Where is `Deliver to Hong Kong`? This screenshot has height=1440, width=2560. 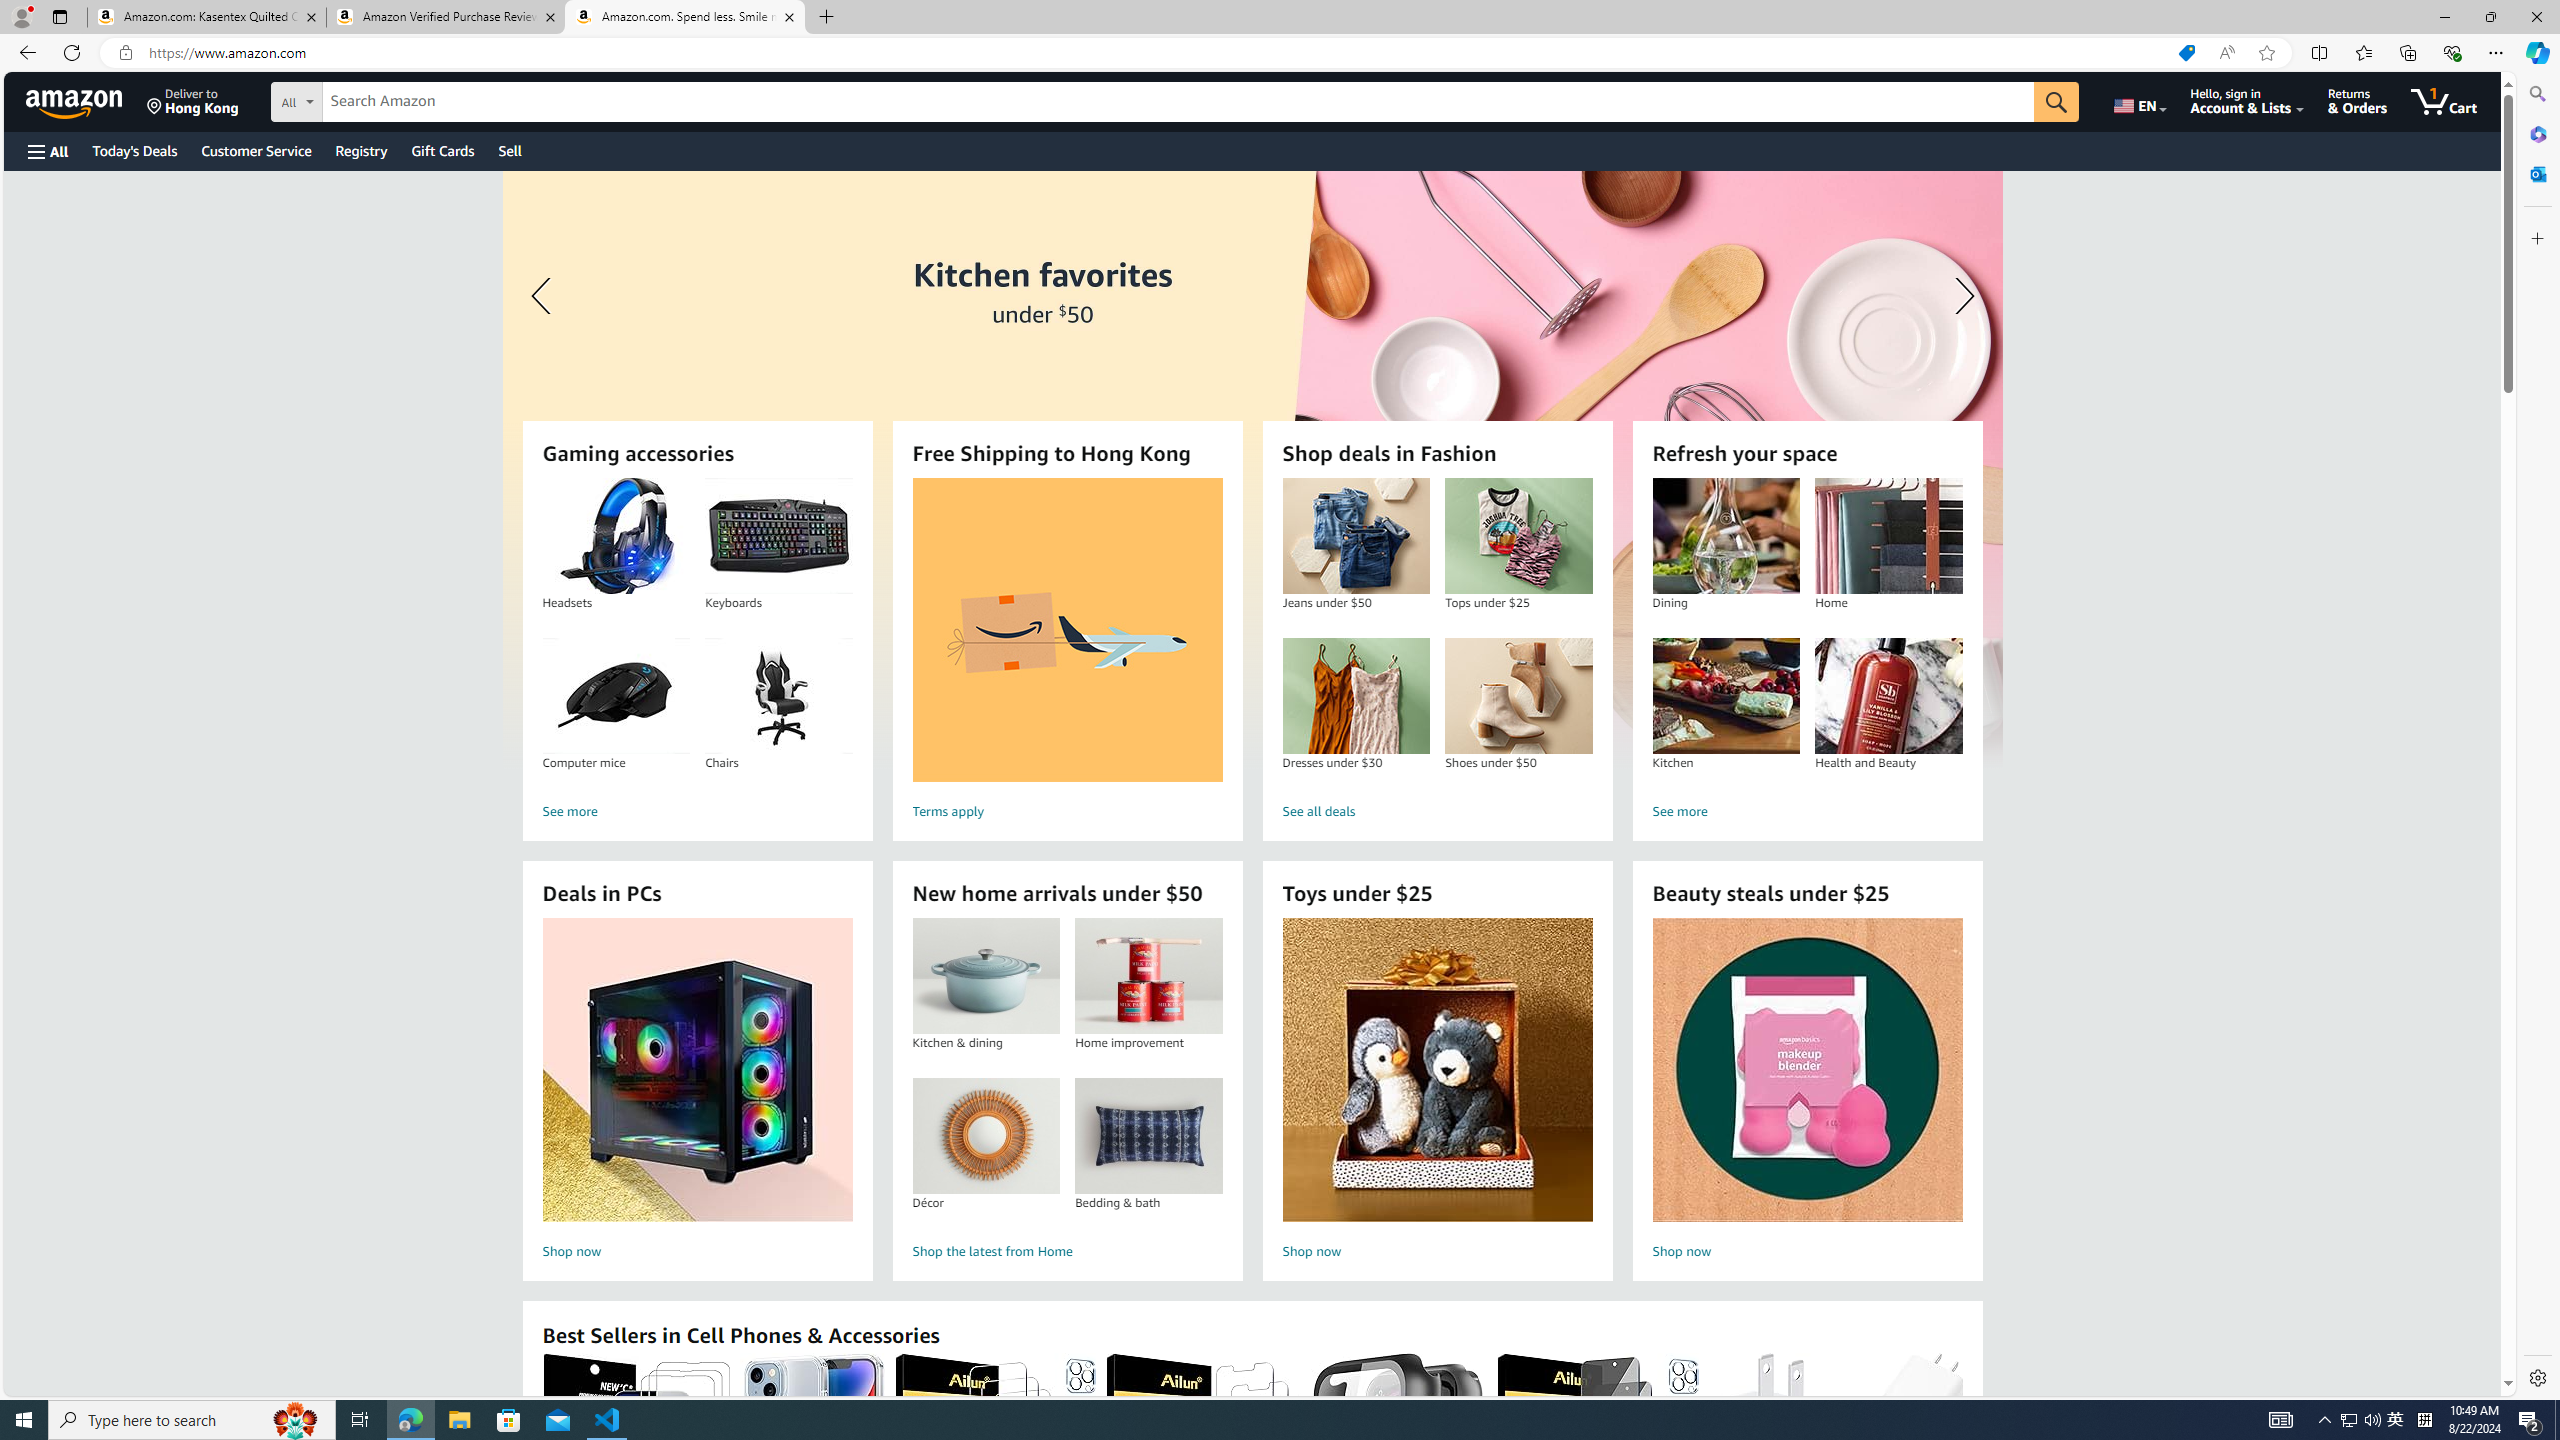 Deliver to Hong Kong is located at coordinates (193, 101).